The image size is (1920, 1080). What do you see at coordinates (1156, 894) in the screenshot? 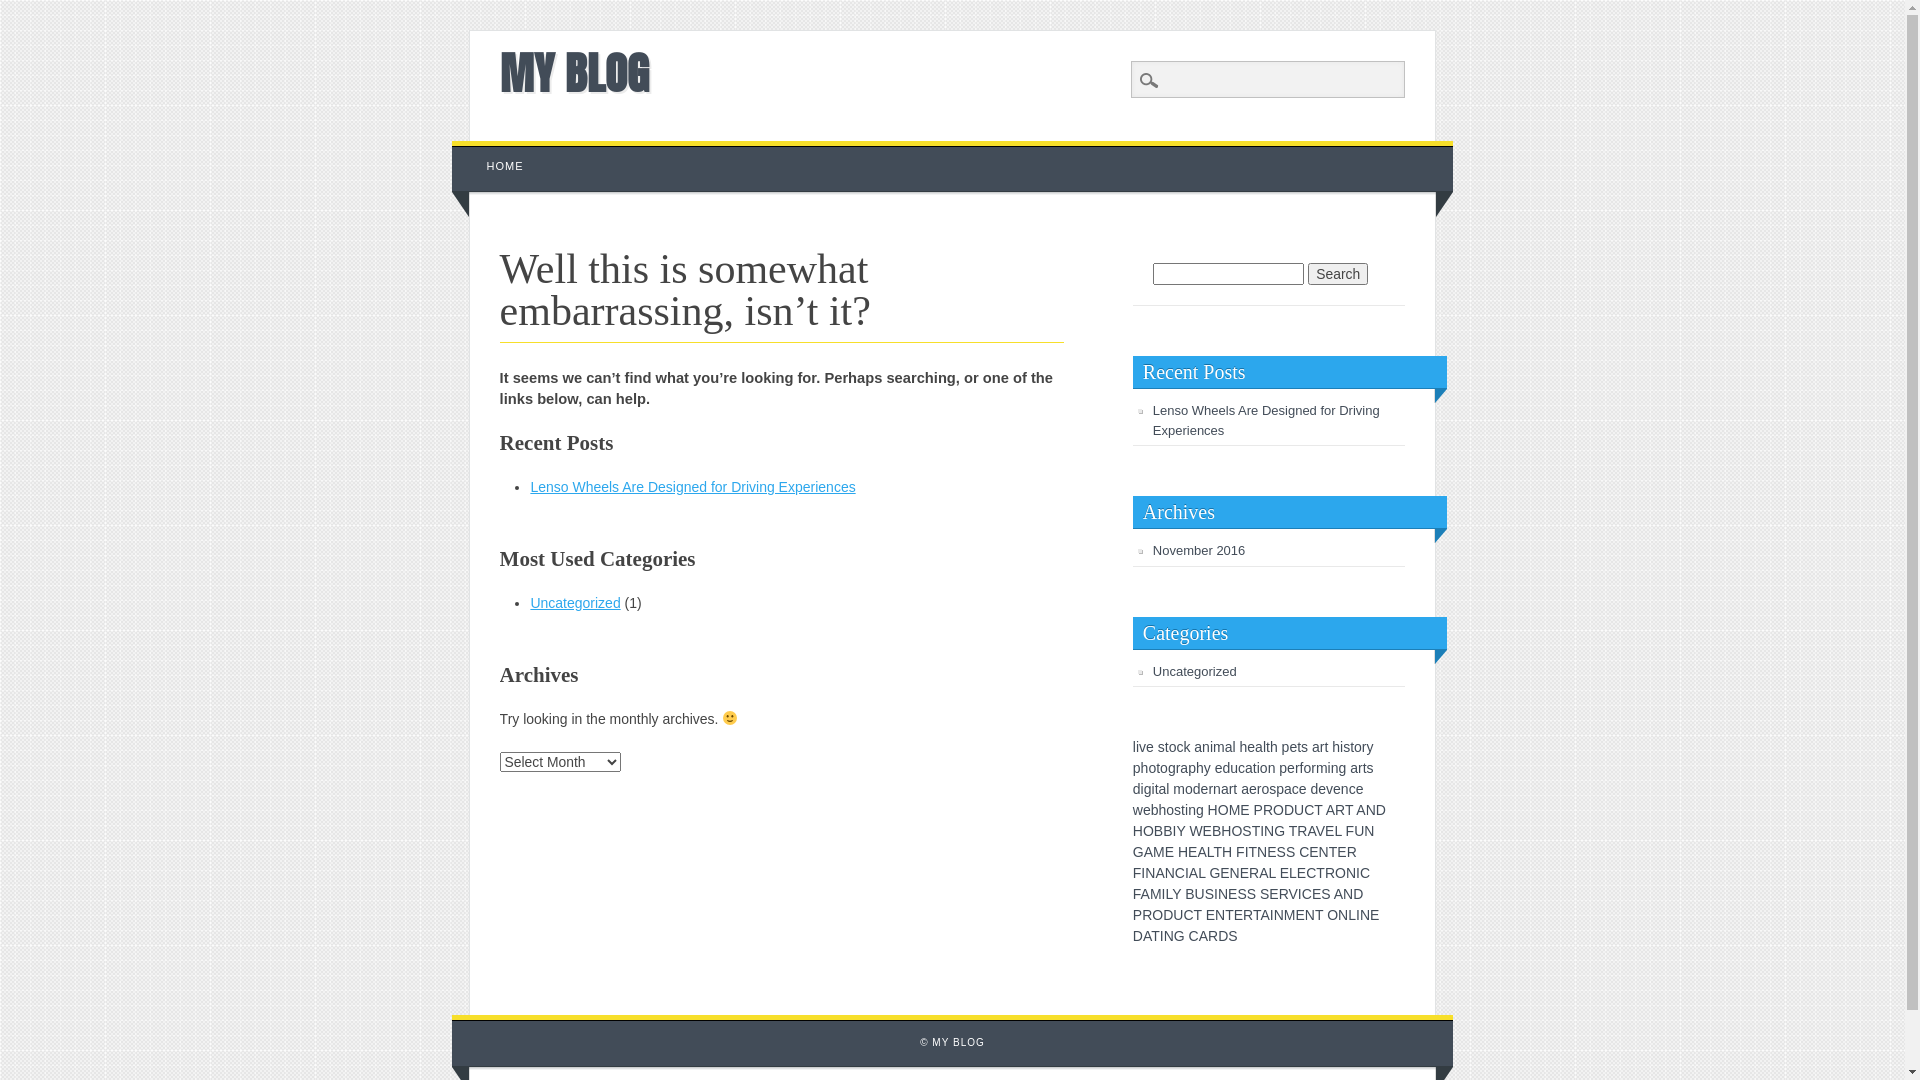
I see `M` at bounding box center [1156, 894].